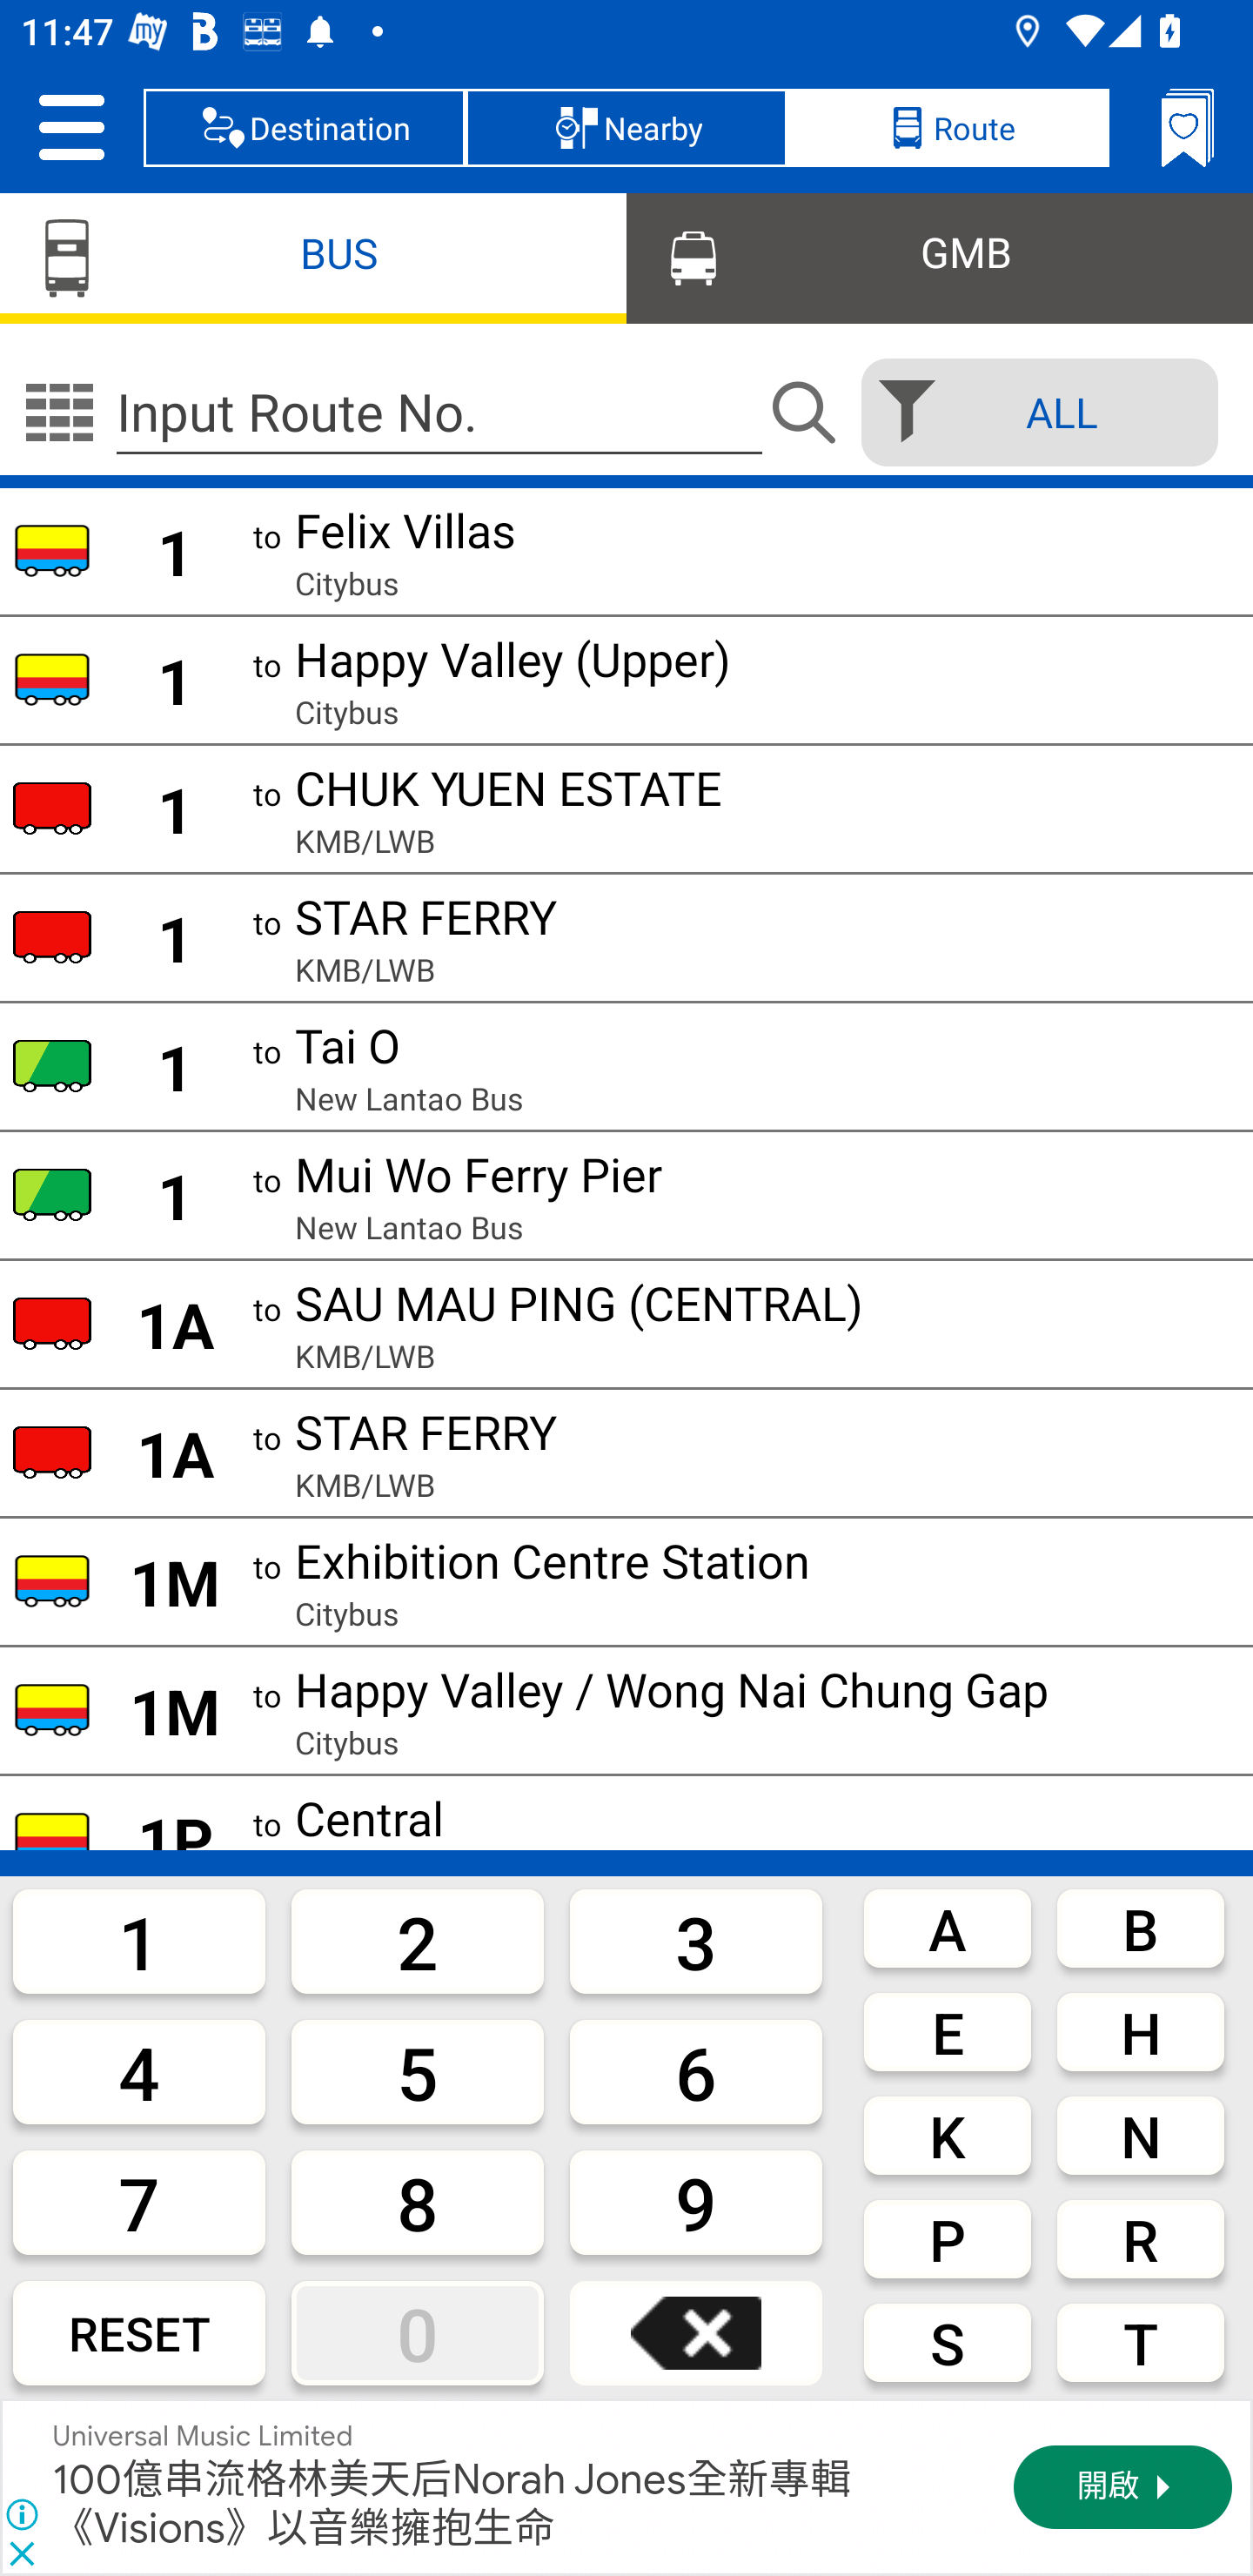 The image size is (1253, 2576). Describe the element at coordinates (626, 127) in the screenshot. I see `Nearby` at that location.